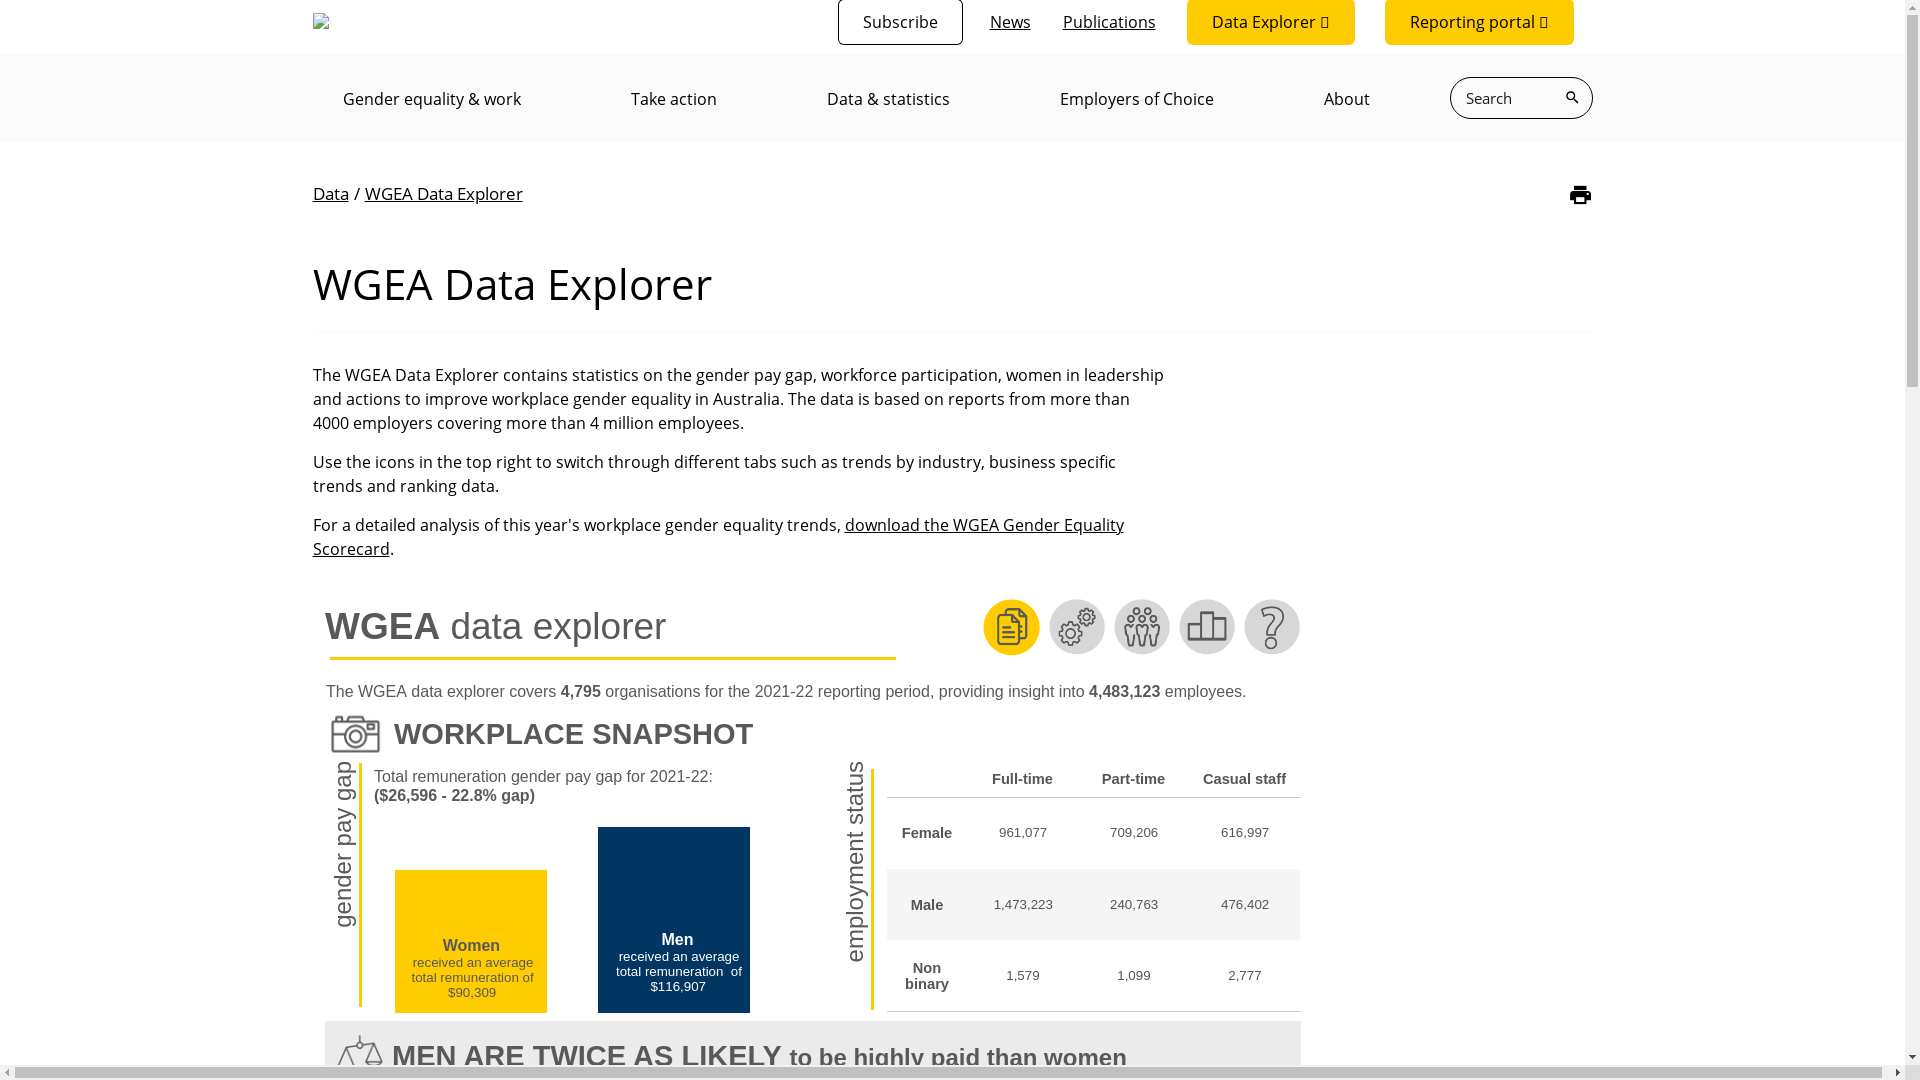 The height and width of the screenshot is (1080, 1920). I want to click on Data, so click(330, 194).